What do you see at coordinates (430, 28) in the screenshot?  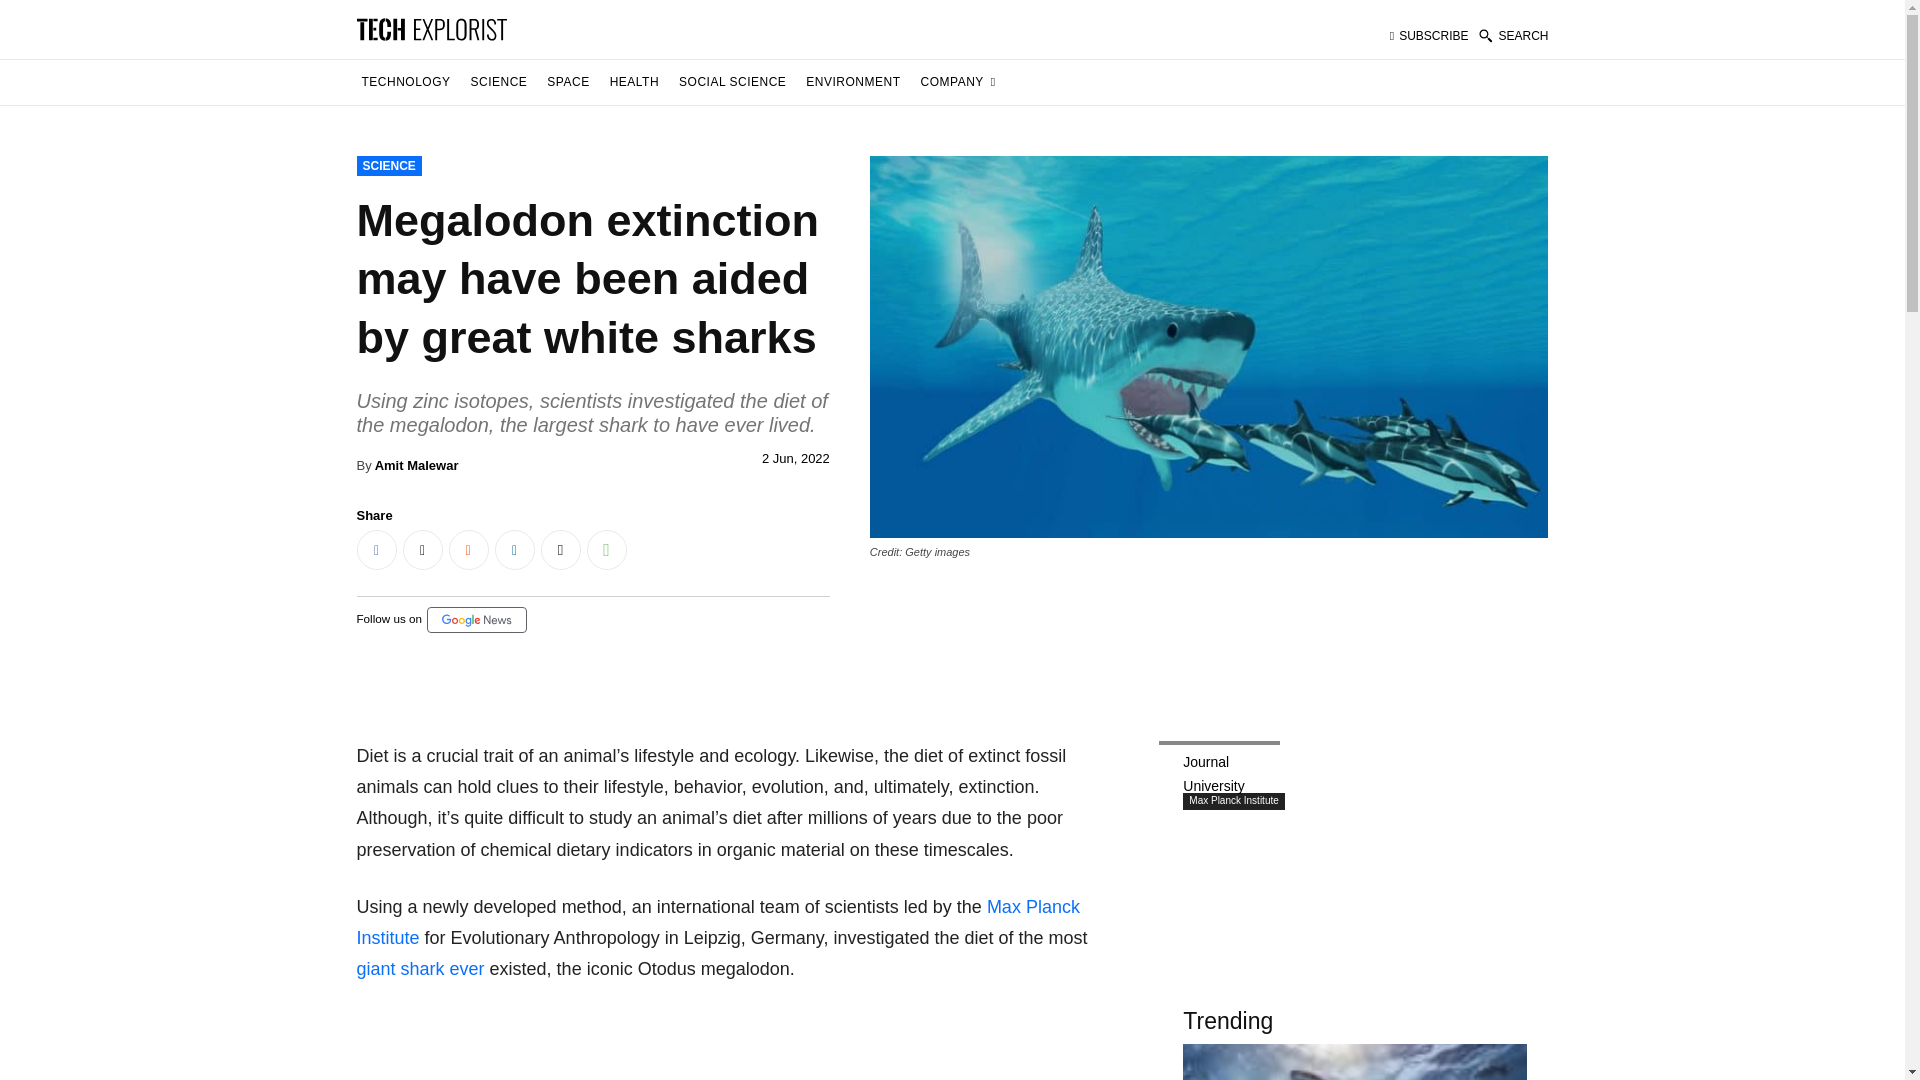 I see `Tech Explorist` at bounding box center [430, 28].